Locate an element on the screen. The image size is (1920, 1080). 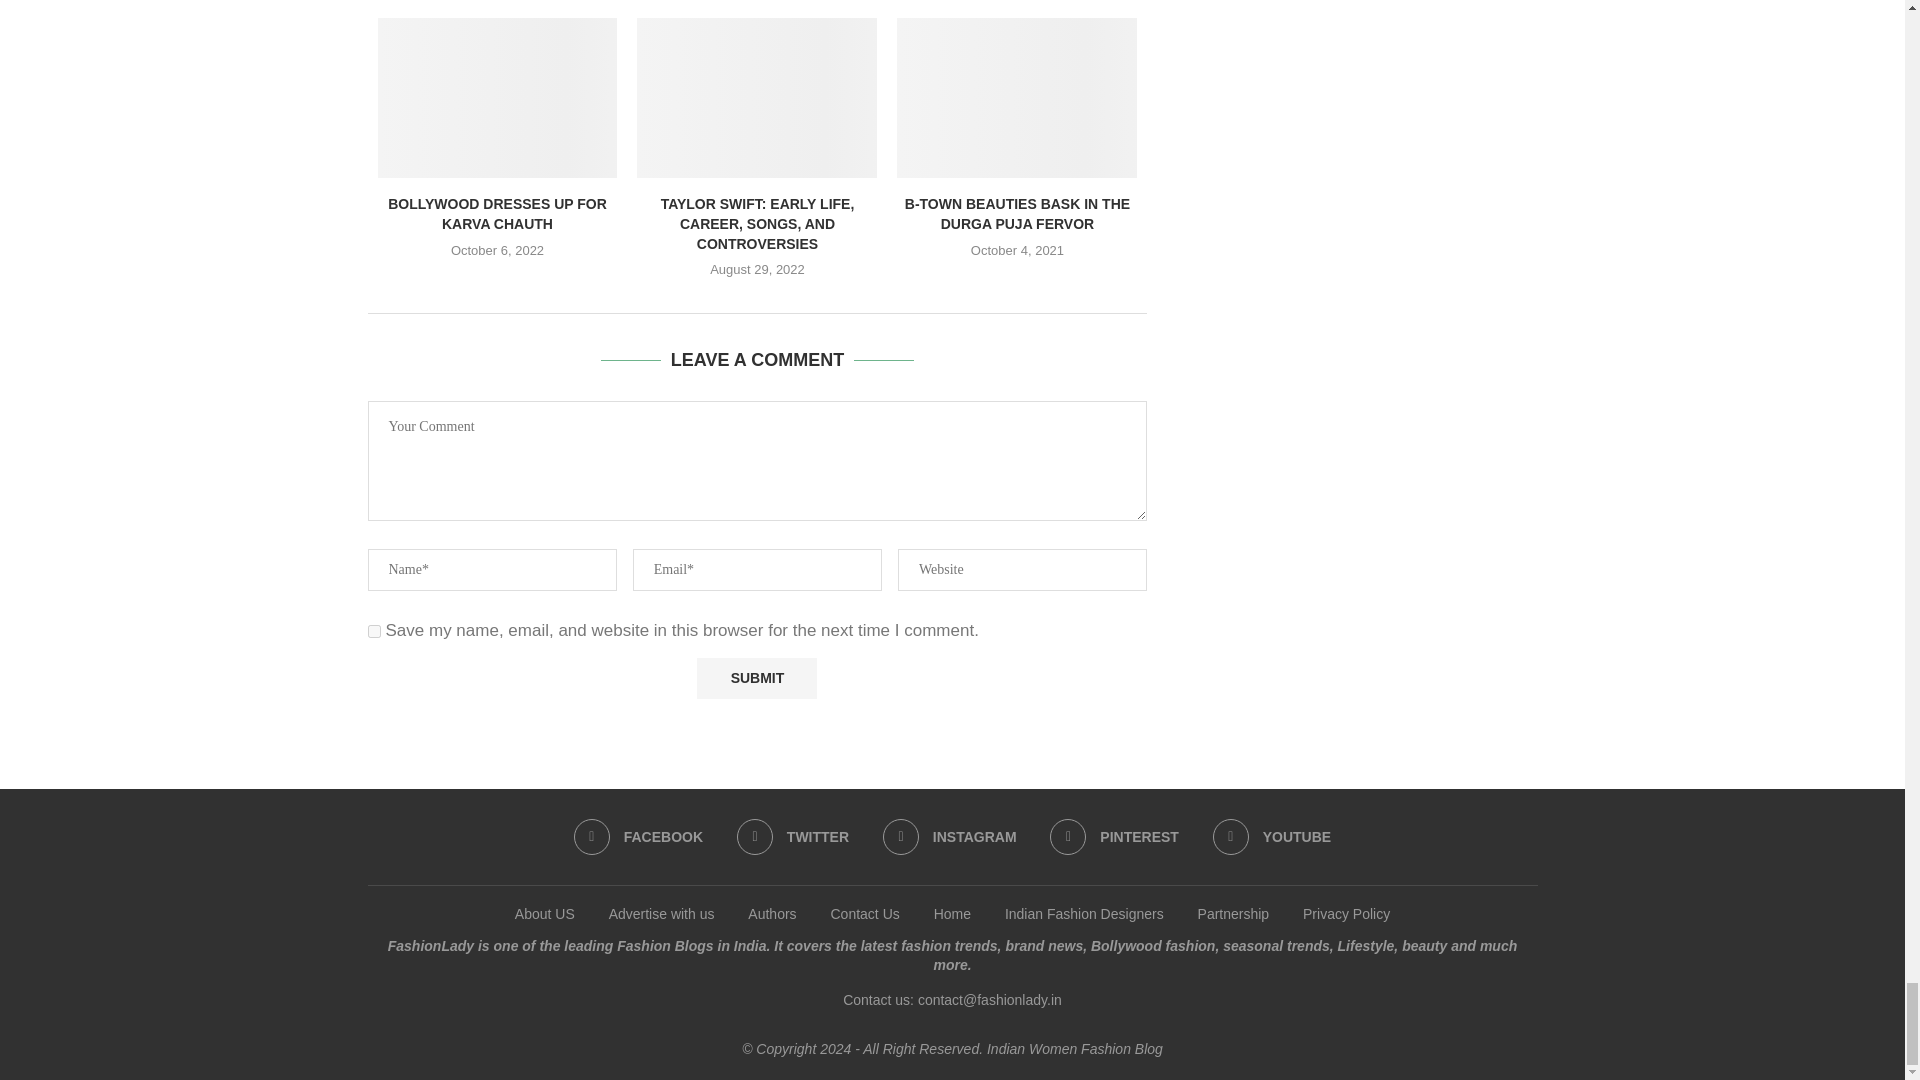
Submit is located at coordinates (756, 678).